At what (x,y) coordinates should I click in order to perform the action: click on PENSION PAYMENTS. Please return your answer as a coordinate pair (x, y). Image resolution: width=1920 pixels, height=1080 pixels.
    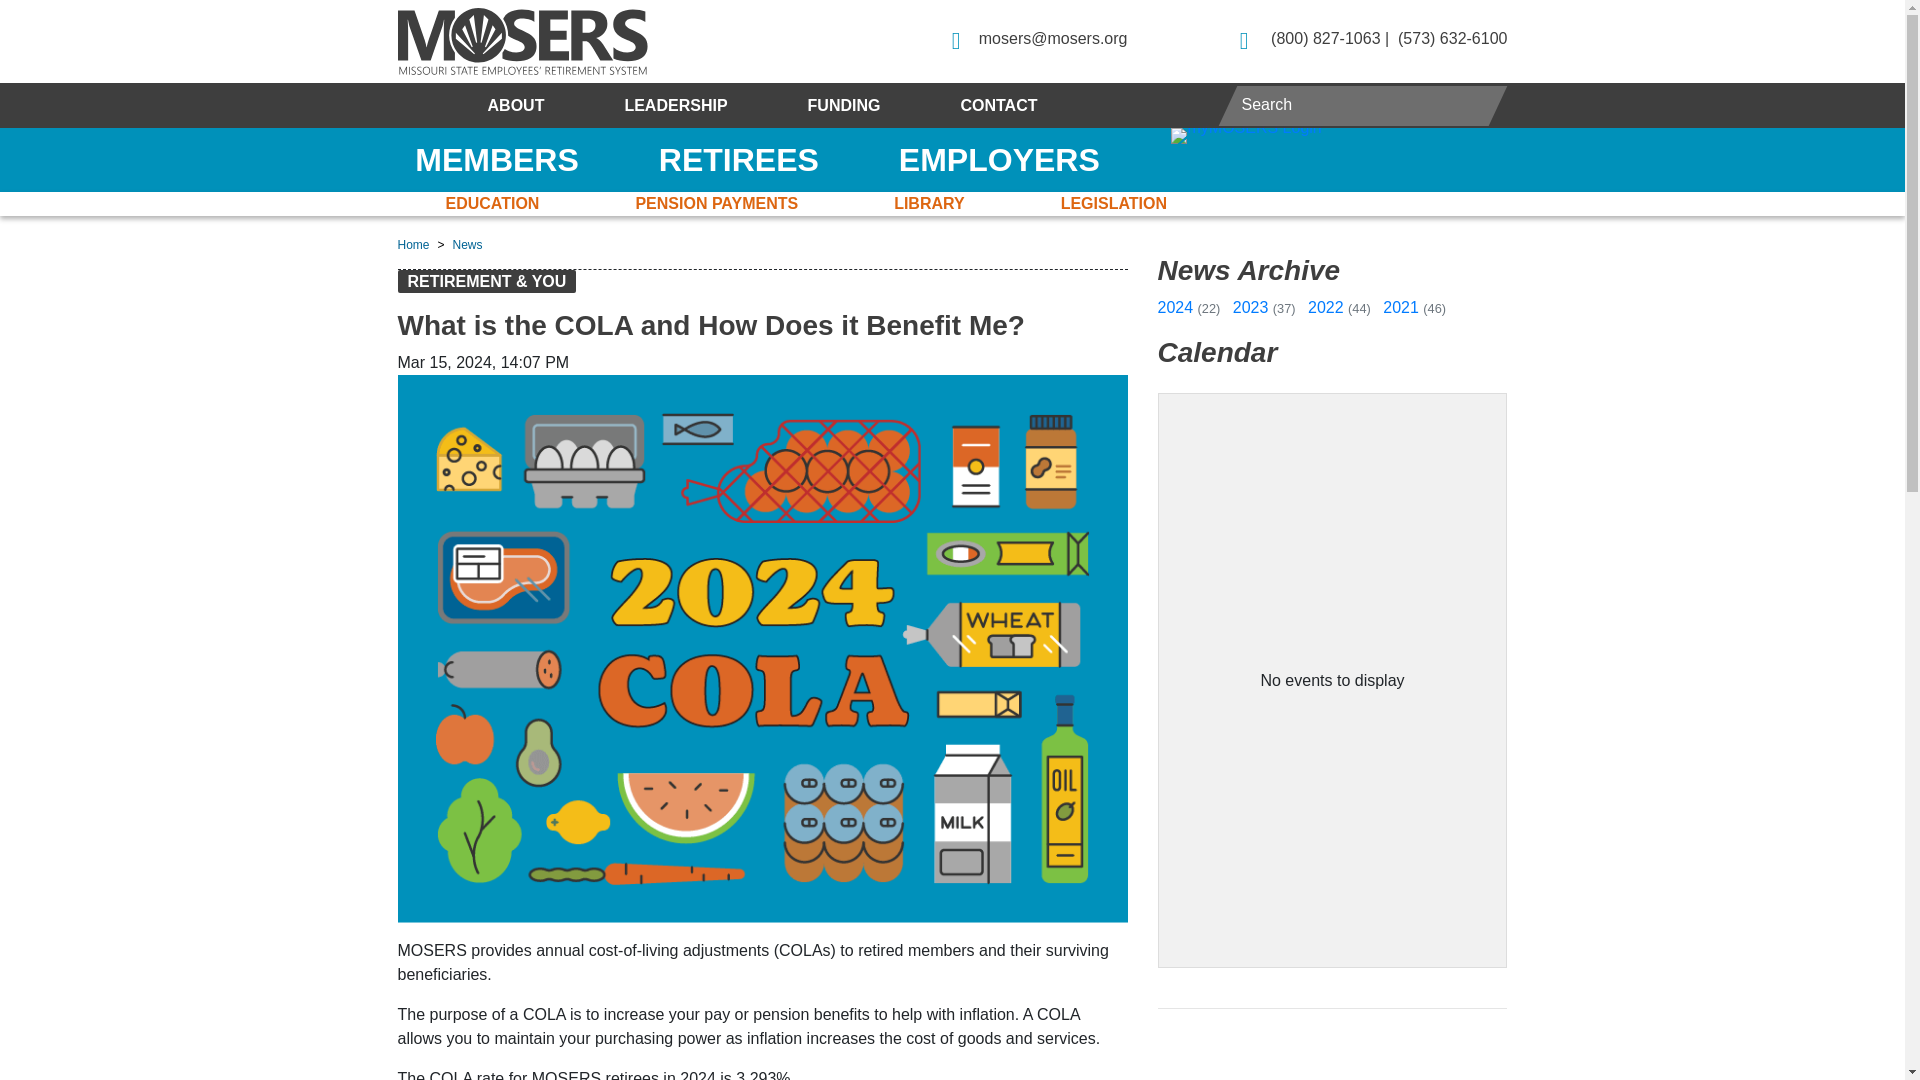
    Looking at the image, I should click on (716, 204).